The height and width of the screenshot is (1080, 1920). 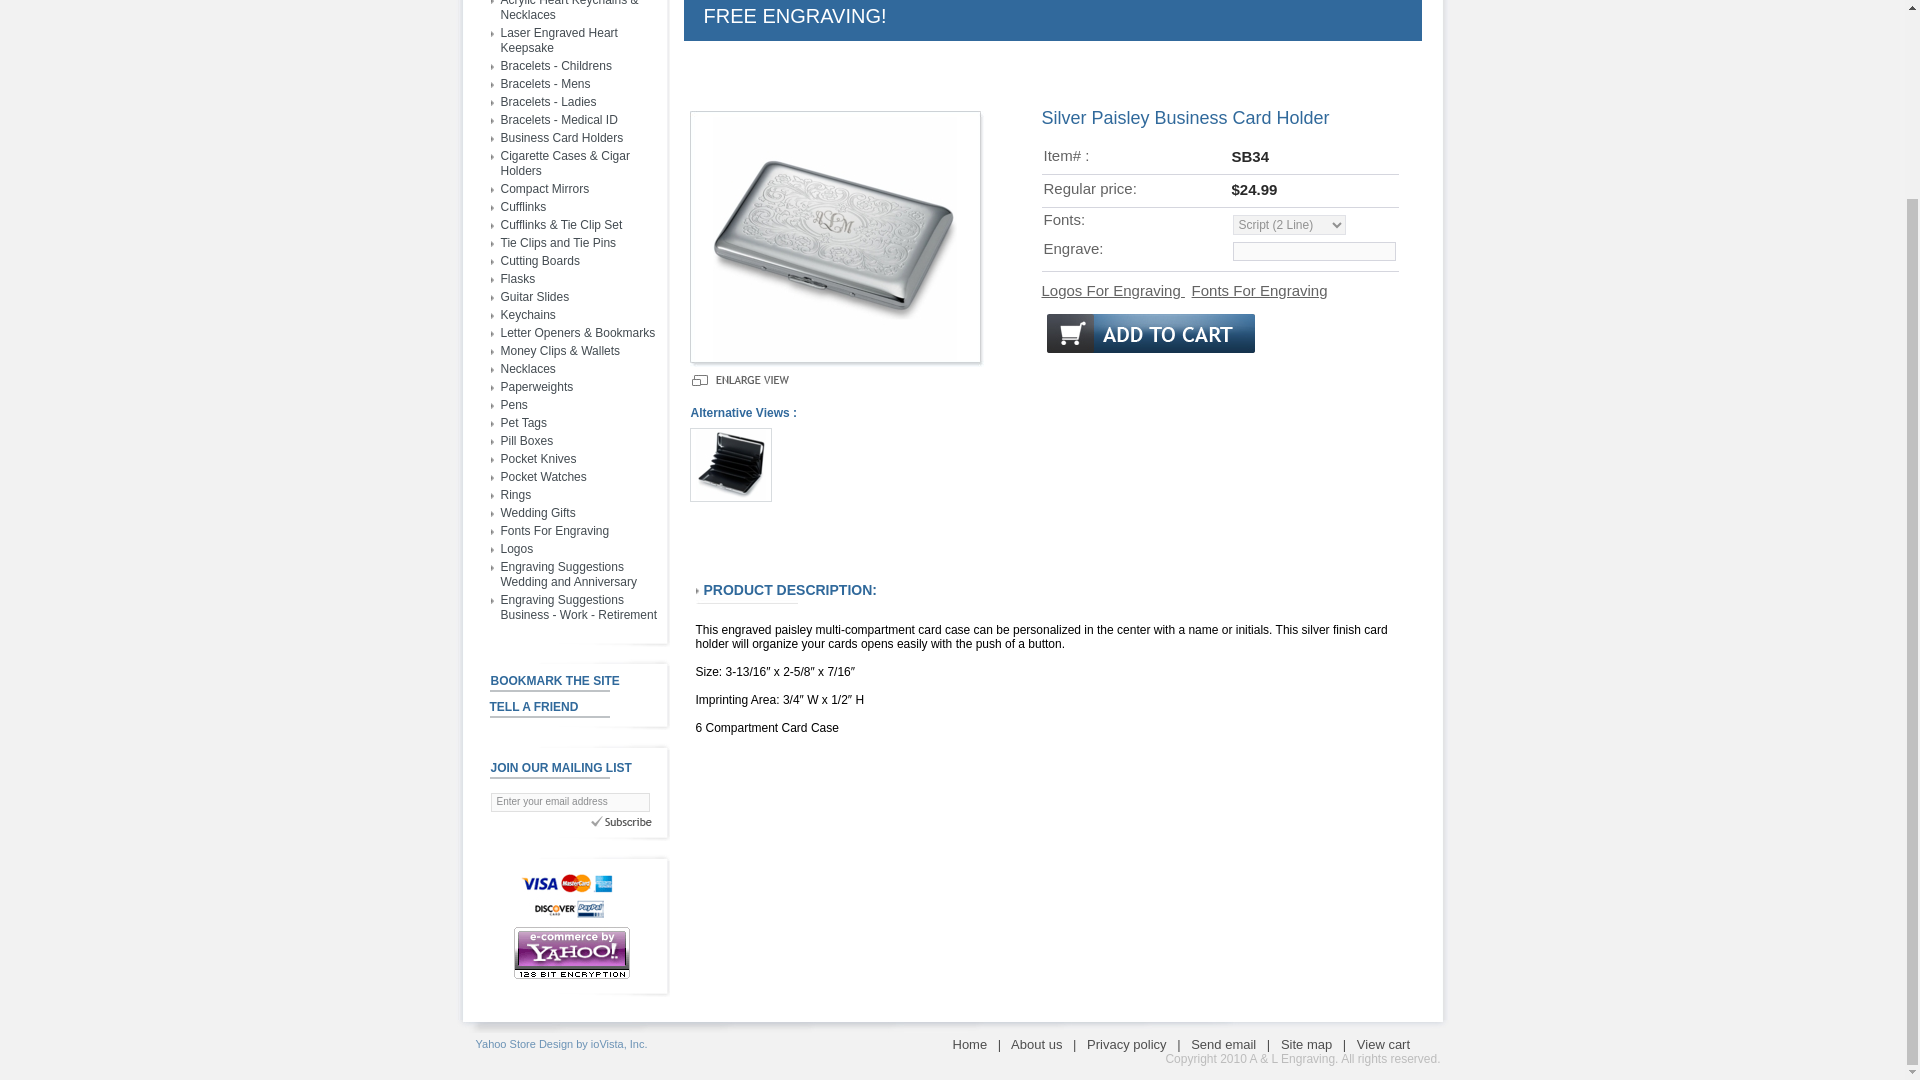 What do you see at coordinates (538, 458) in the screenshot?
I see `Pocket Knives` at bounding box center [538, 458].